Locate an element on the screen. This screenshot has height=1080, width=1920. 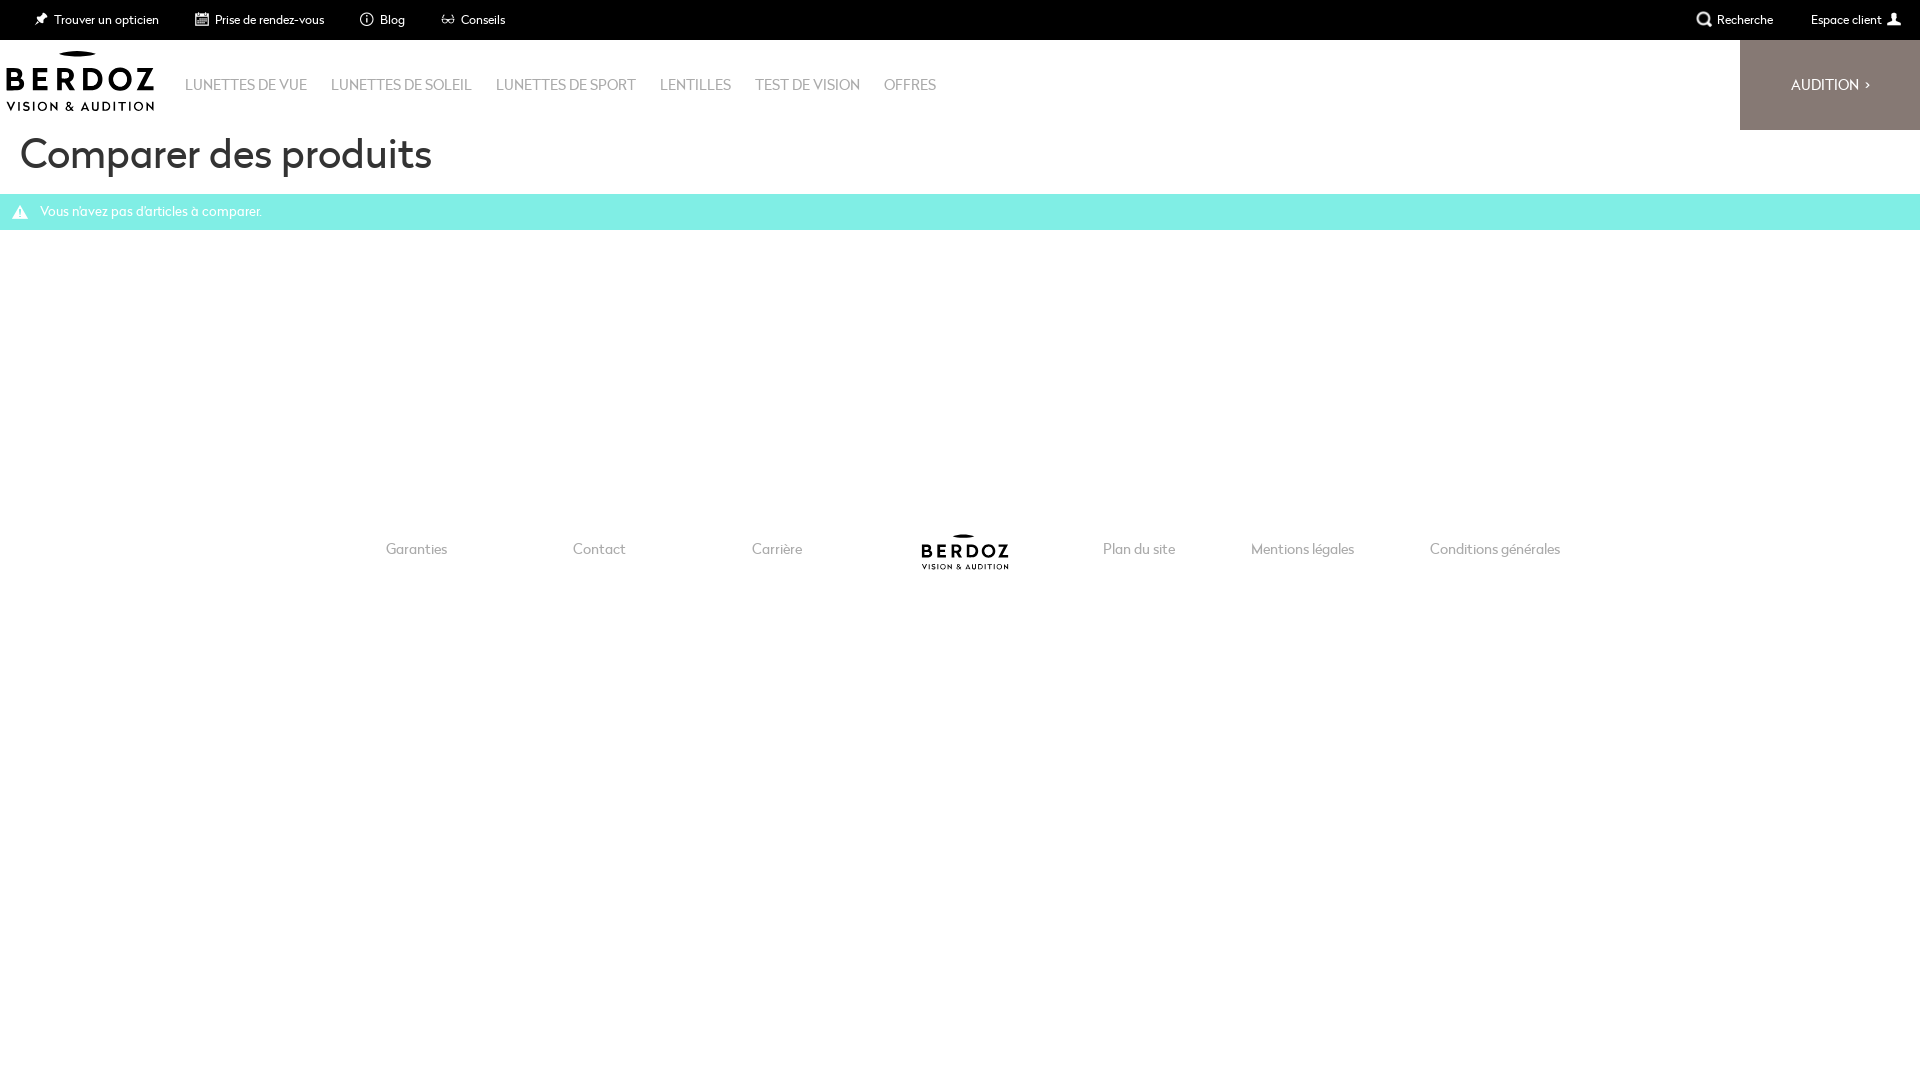
LUNETTES DE VUE is located at coordinates (246, 85).